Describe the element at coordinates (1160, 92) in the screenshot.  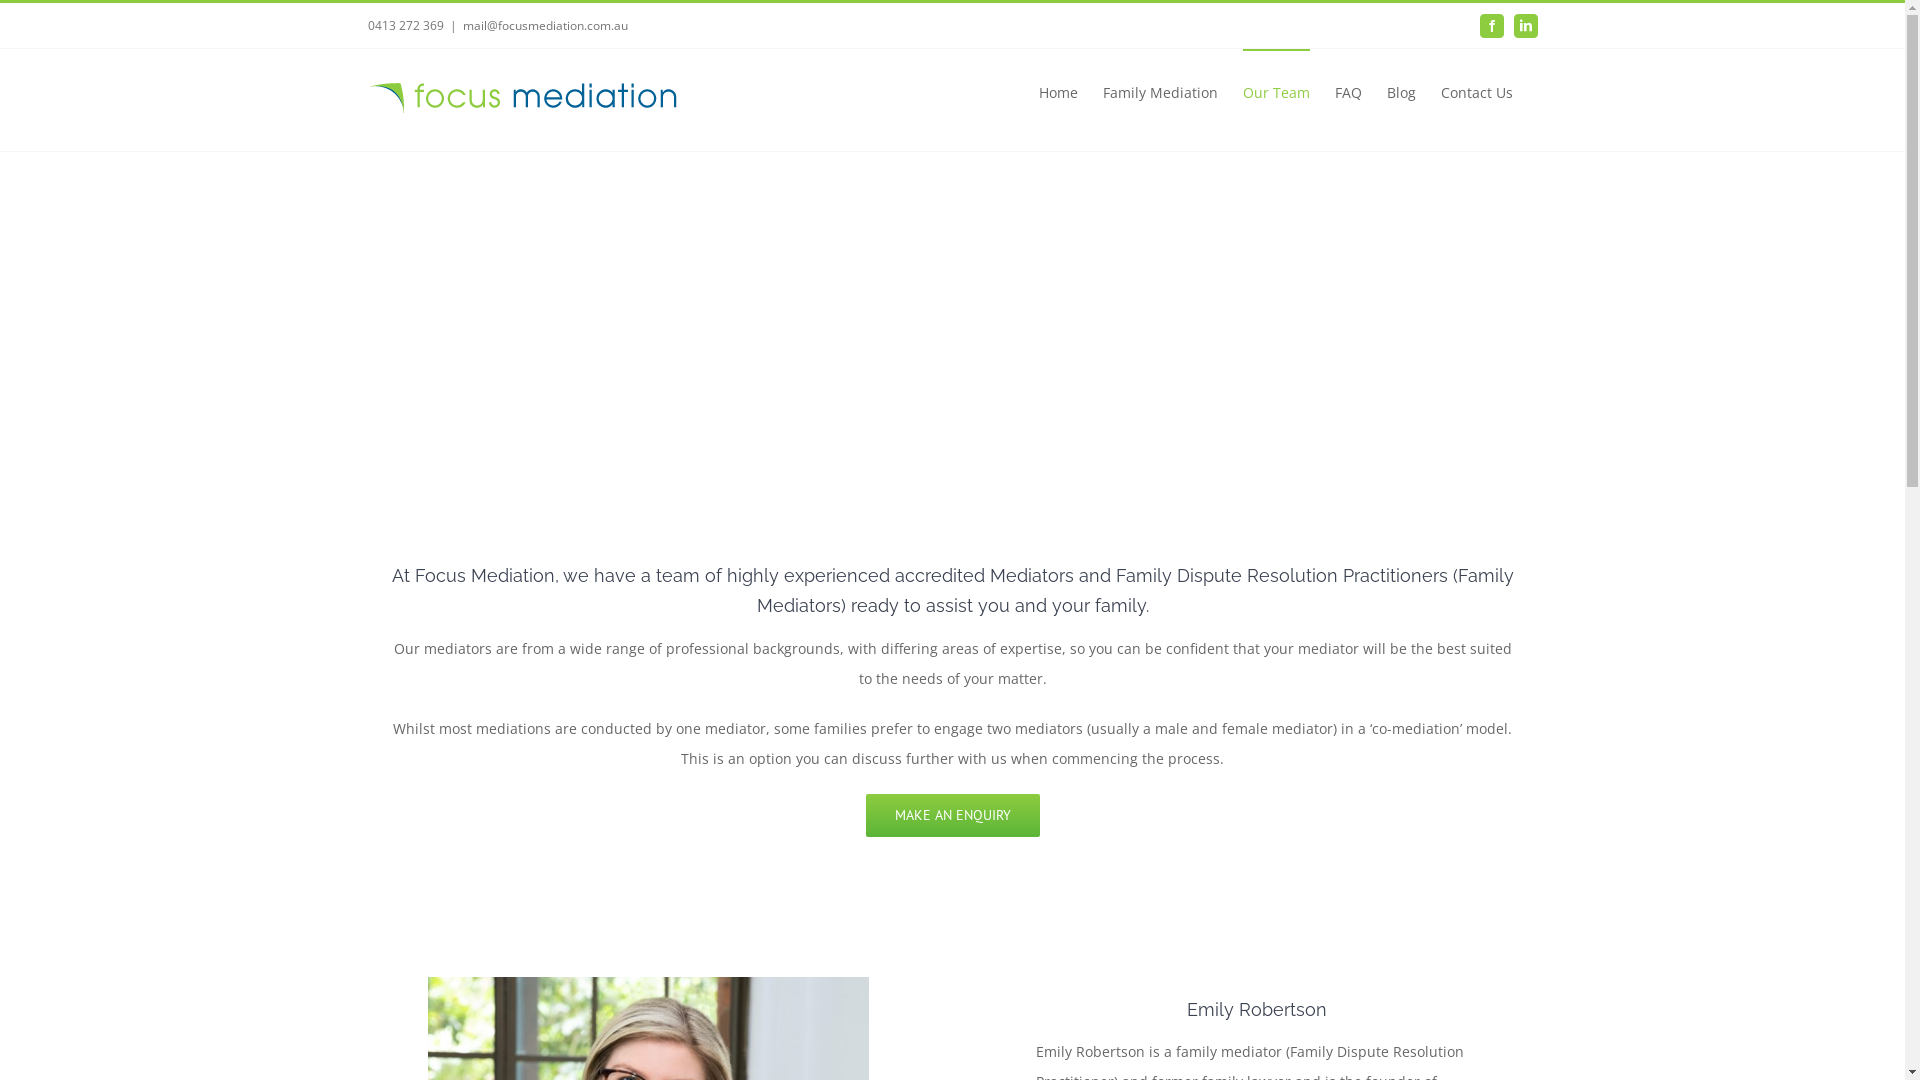
I see `Family Mediation` at that location.